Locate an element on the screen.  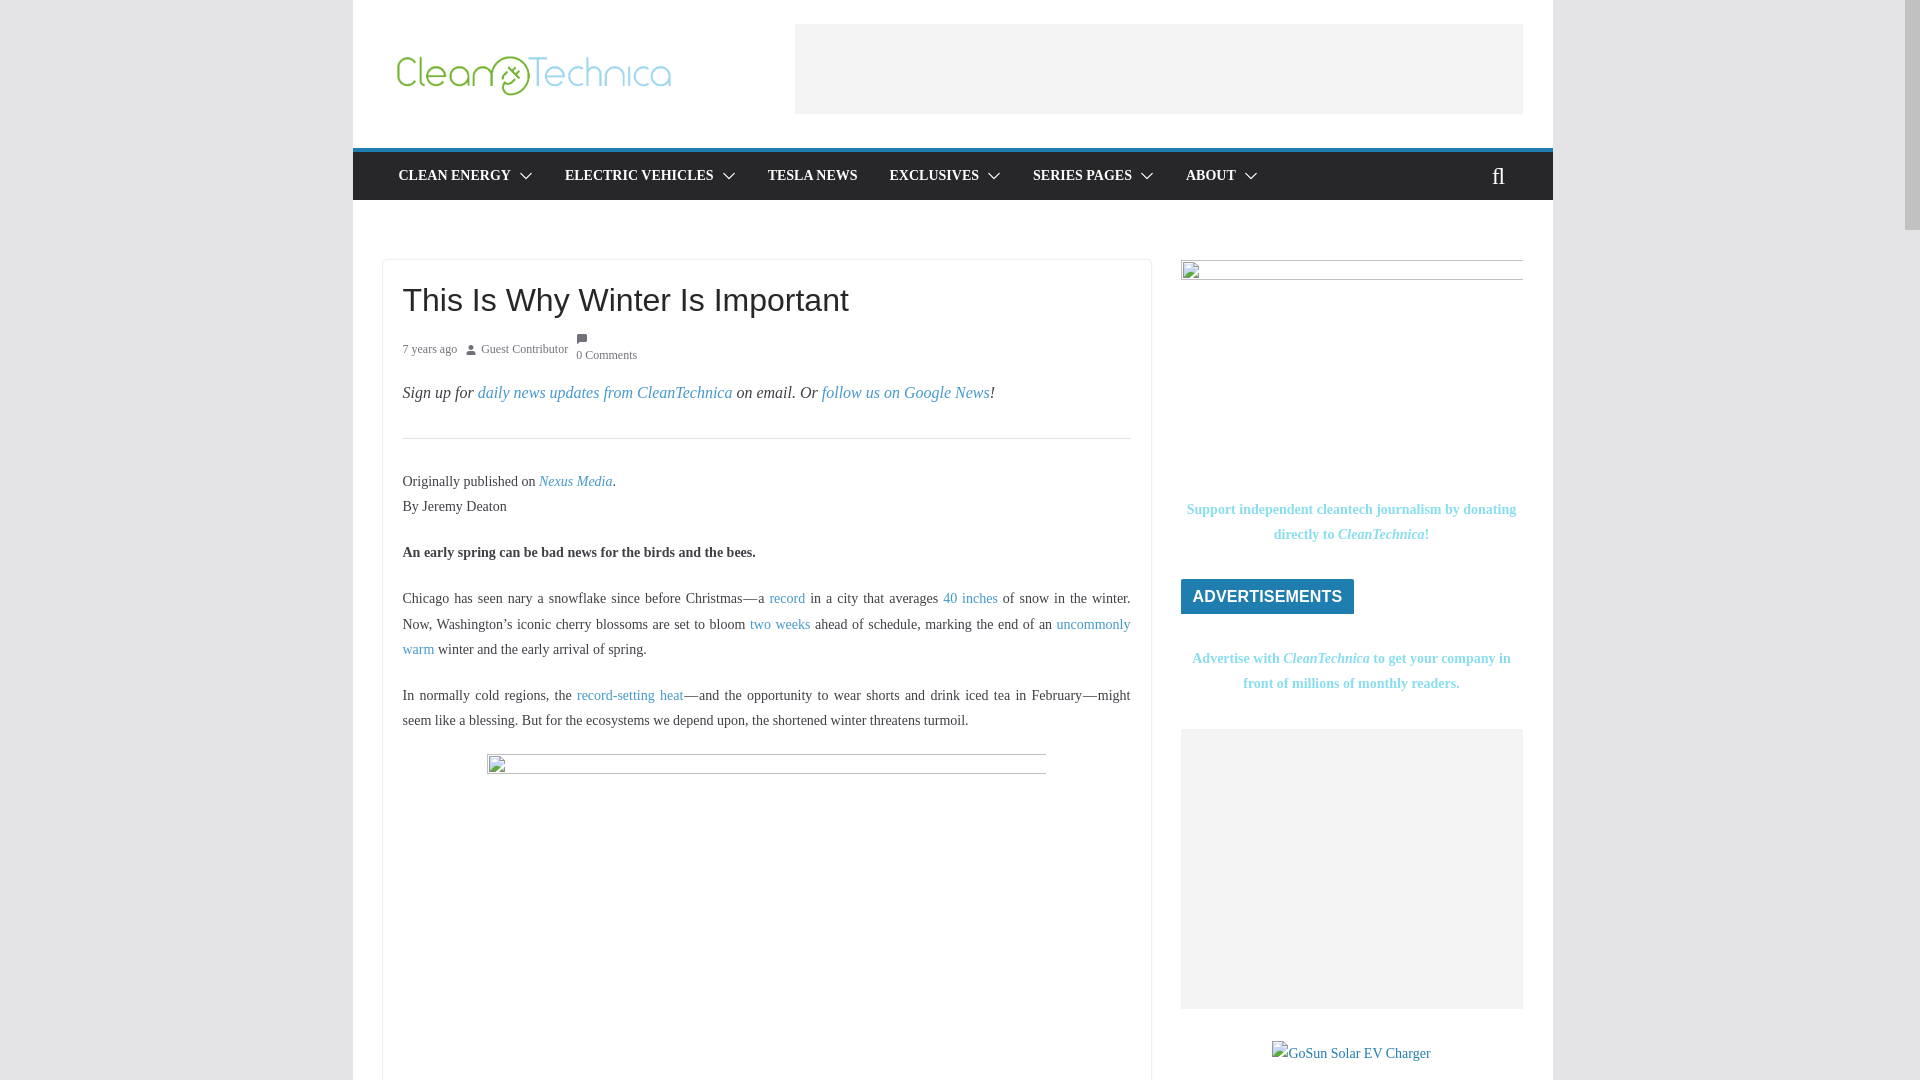
Guest Contributor is located at coordinates (524, 350).